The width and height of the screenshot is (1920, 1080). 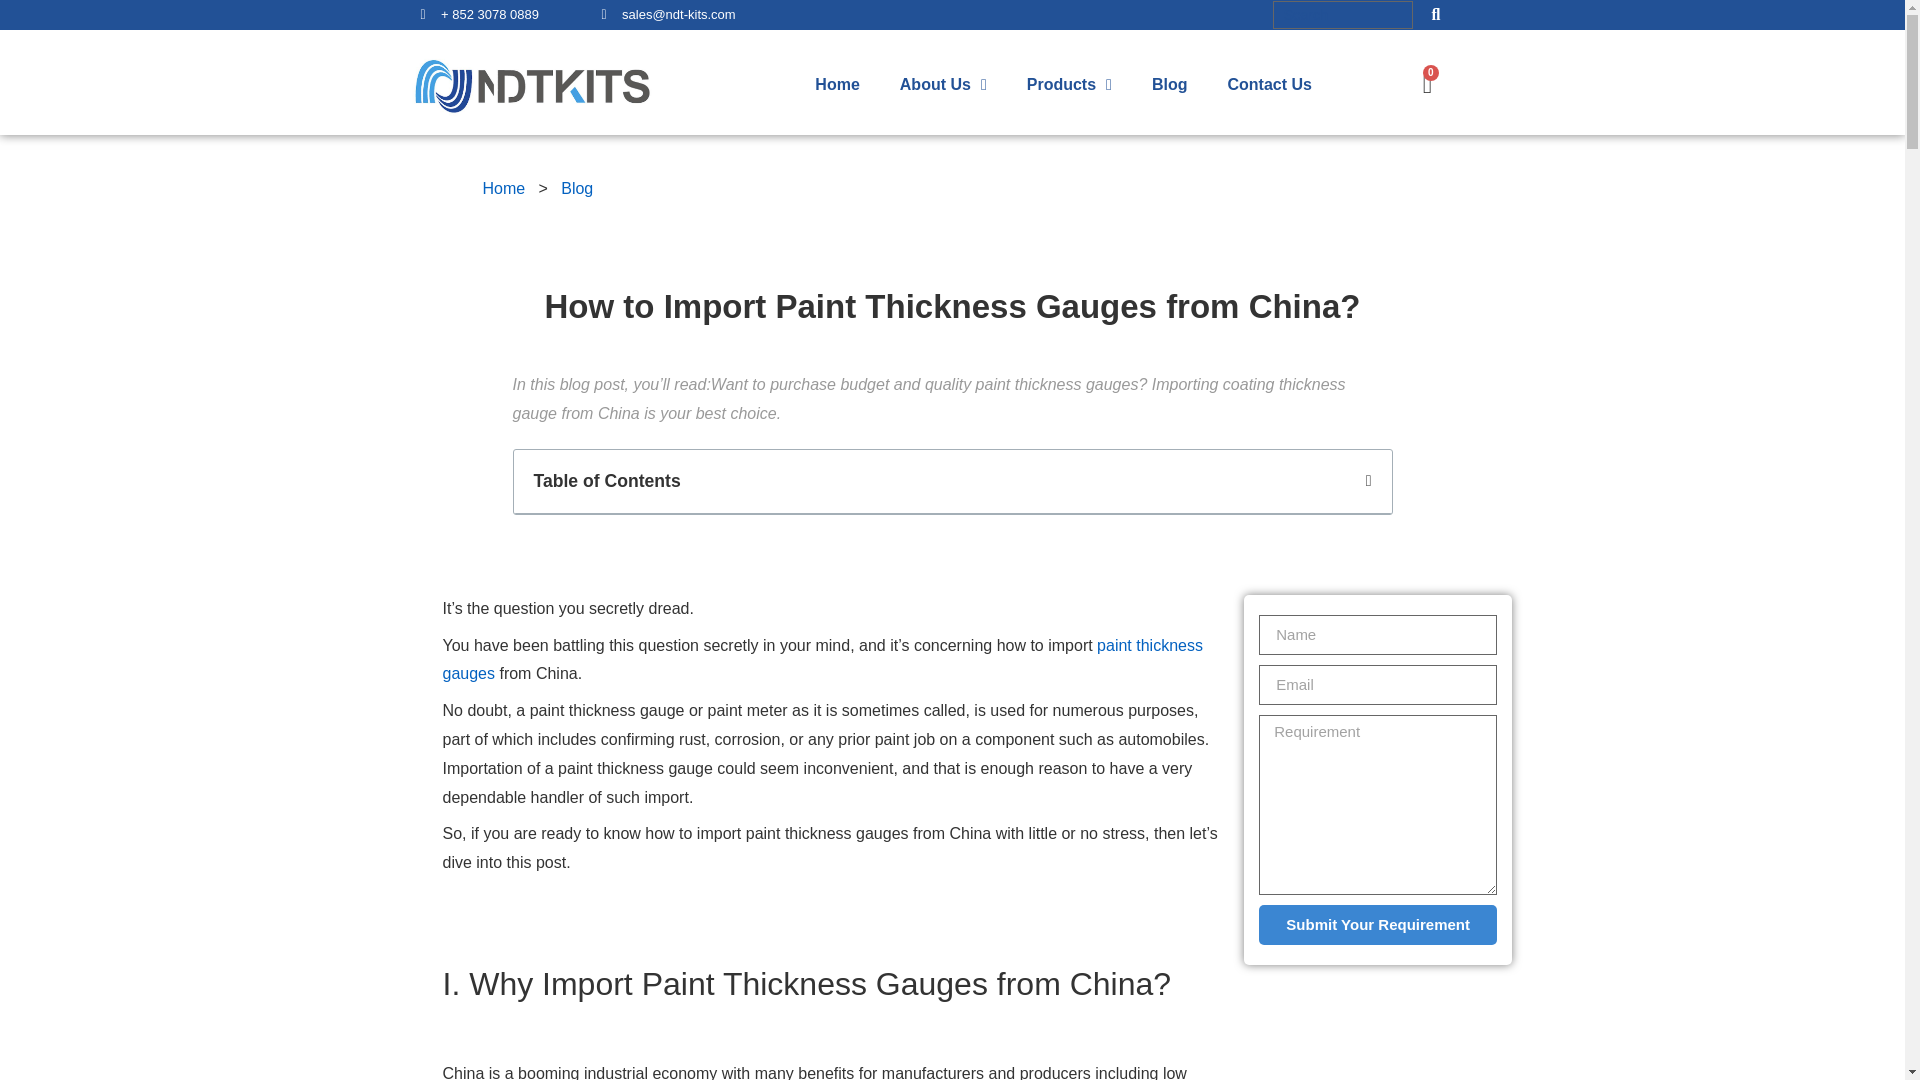 What do you see at coordinates (1268, 85) in the screenshot?
I see `Contact Us` at bounding box center [1268, 85].